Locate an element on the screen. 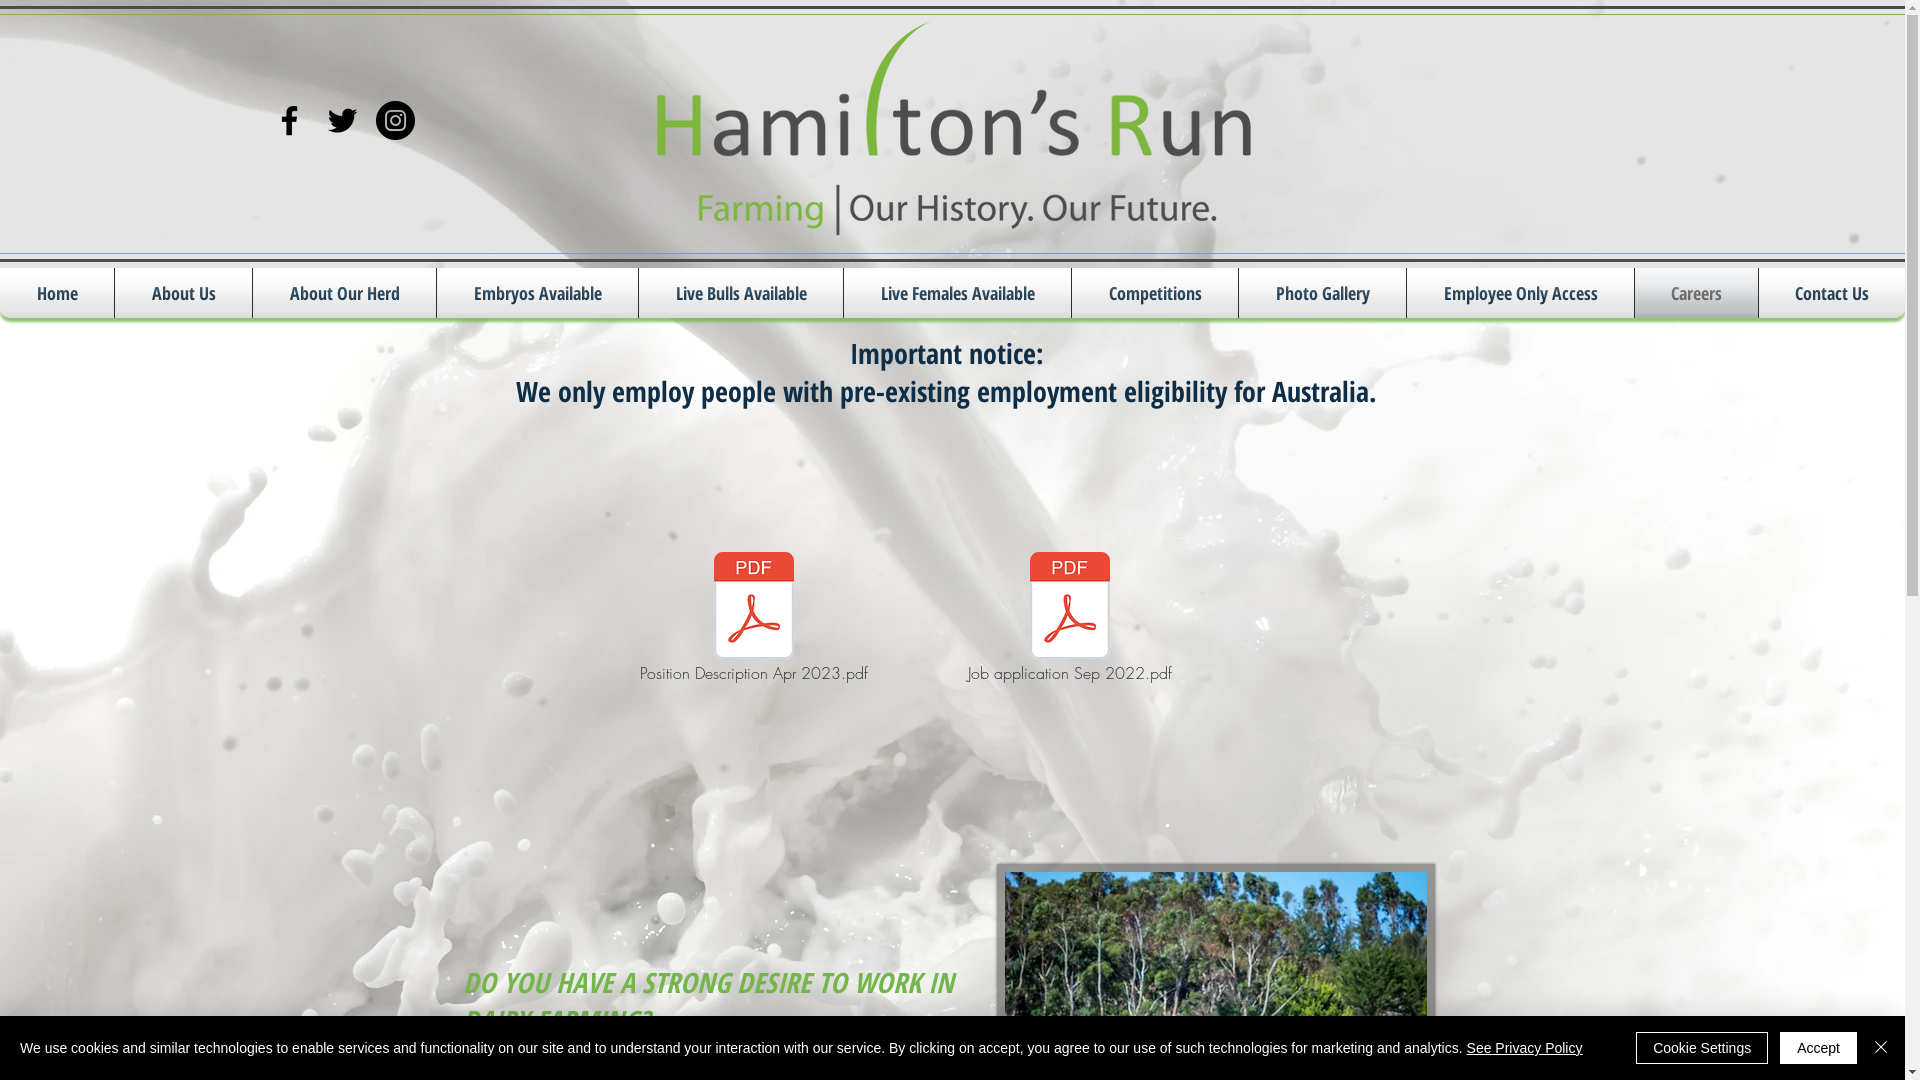 The image size is (1920, 1080). Home is located at coordinates (57, 293).